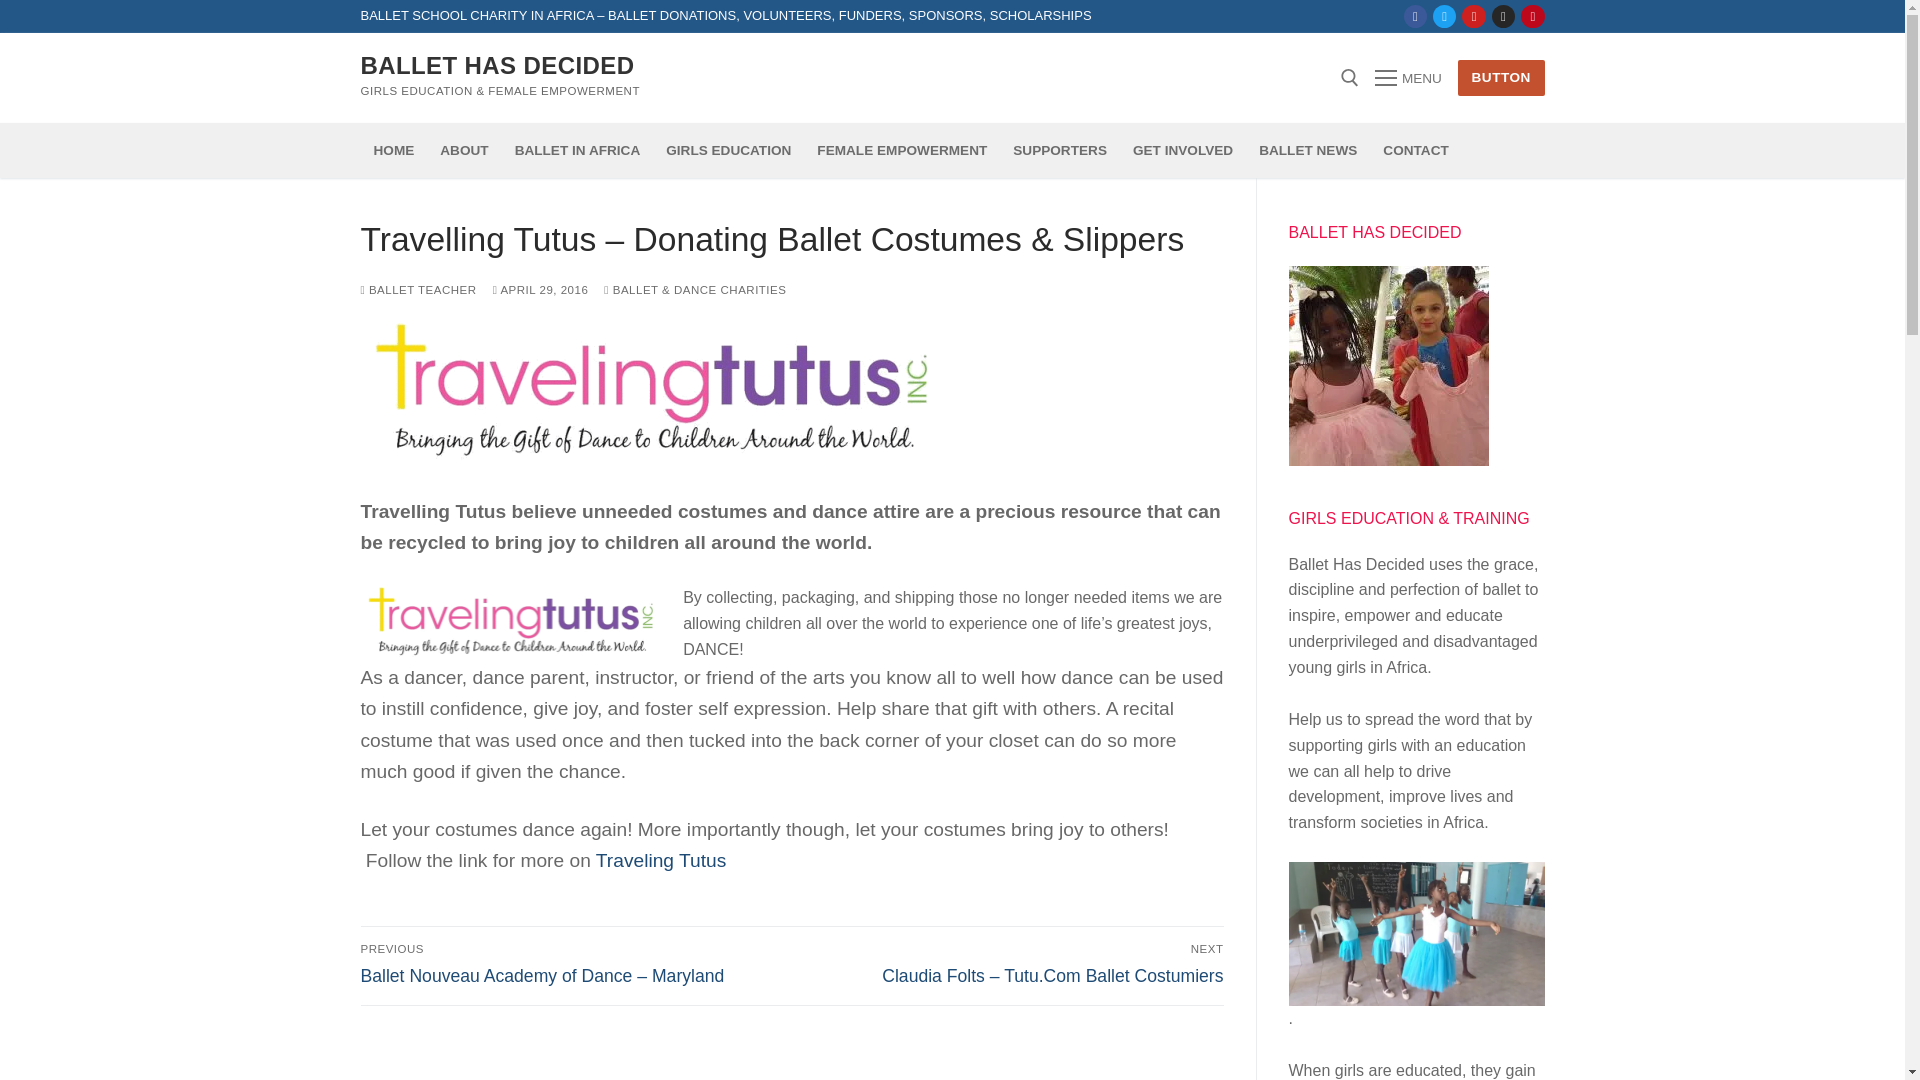 Image resolution: width=1920 pixels, height=1080 pixels. I want to click on SUPPORTERS, so click(1060, 150).